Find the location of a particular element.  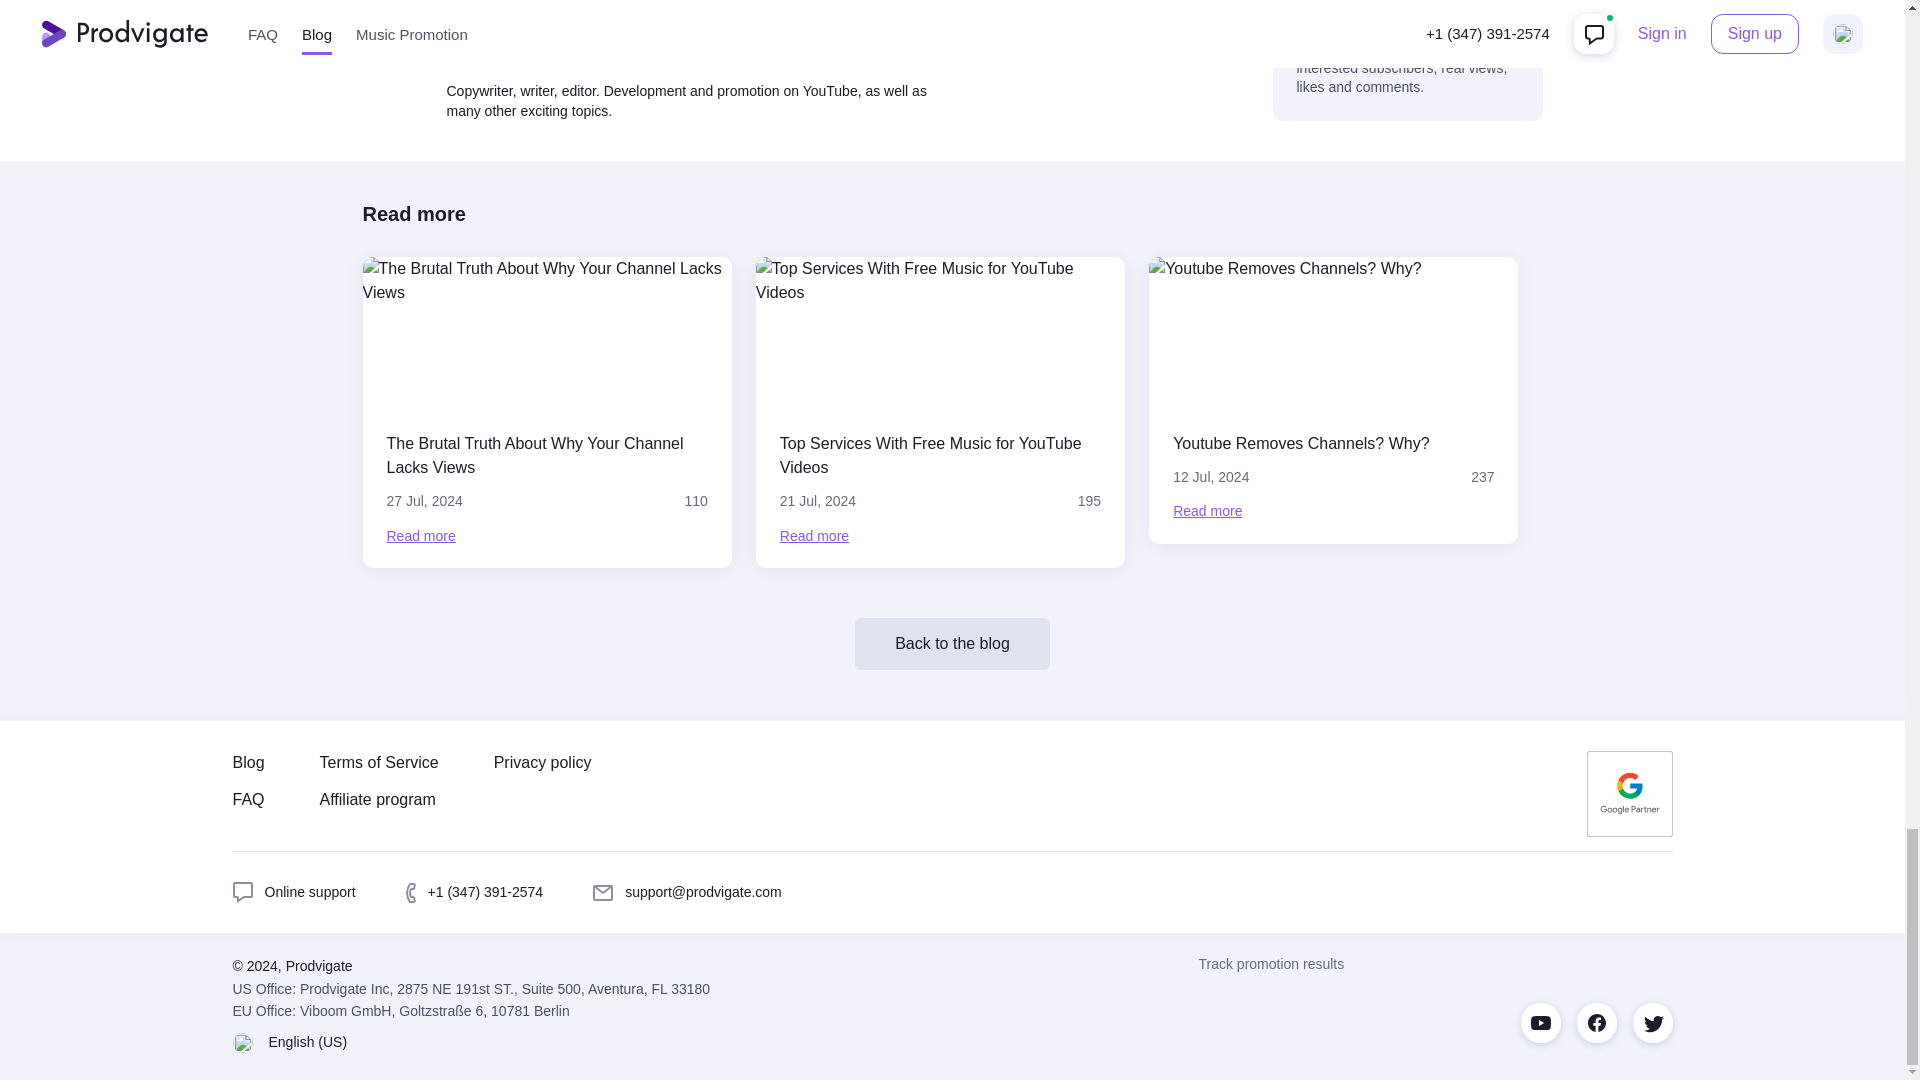

Privacy policy is located at coordinates (294, 892).